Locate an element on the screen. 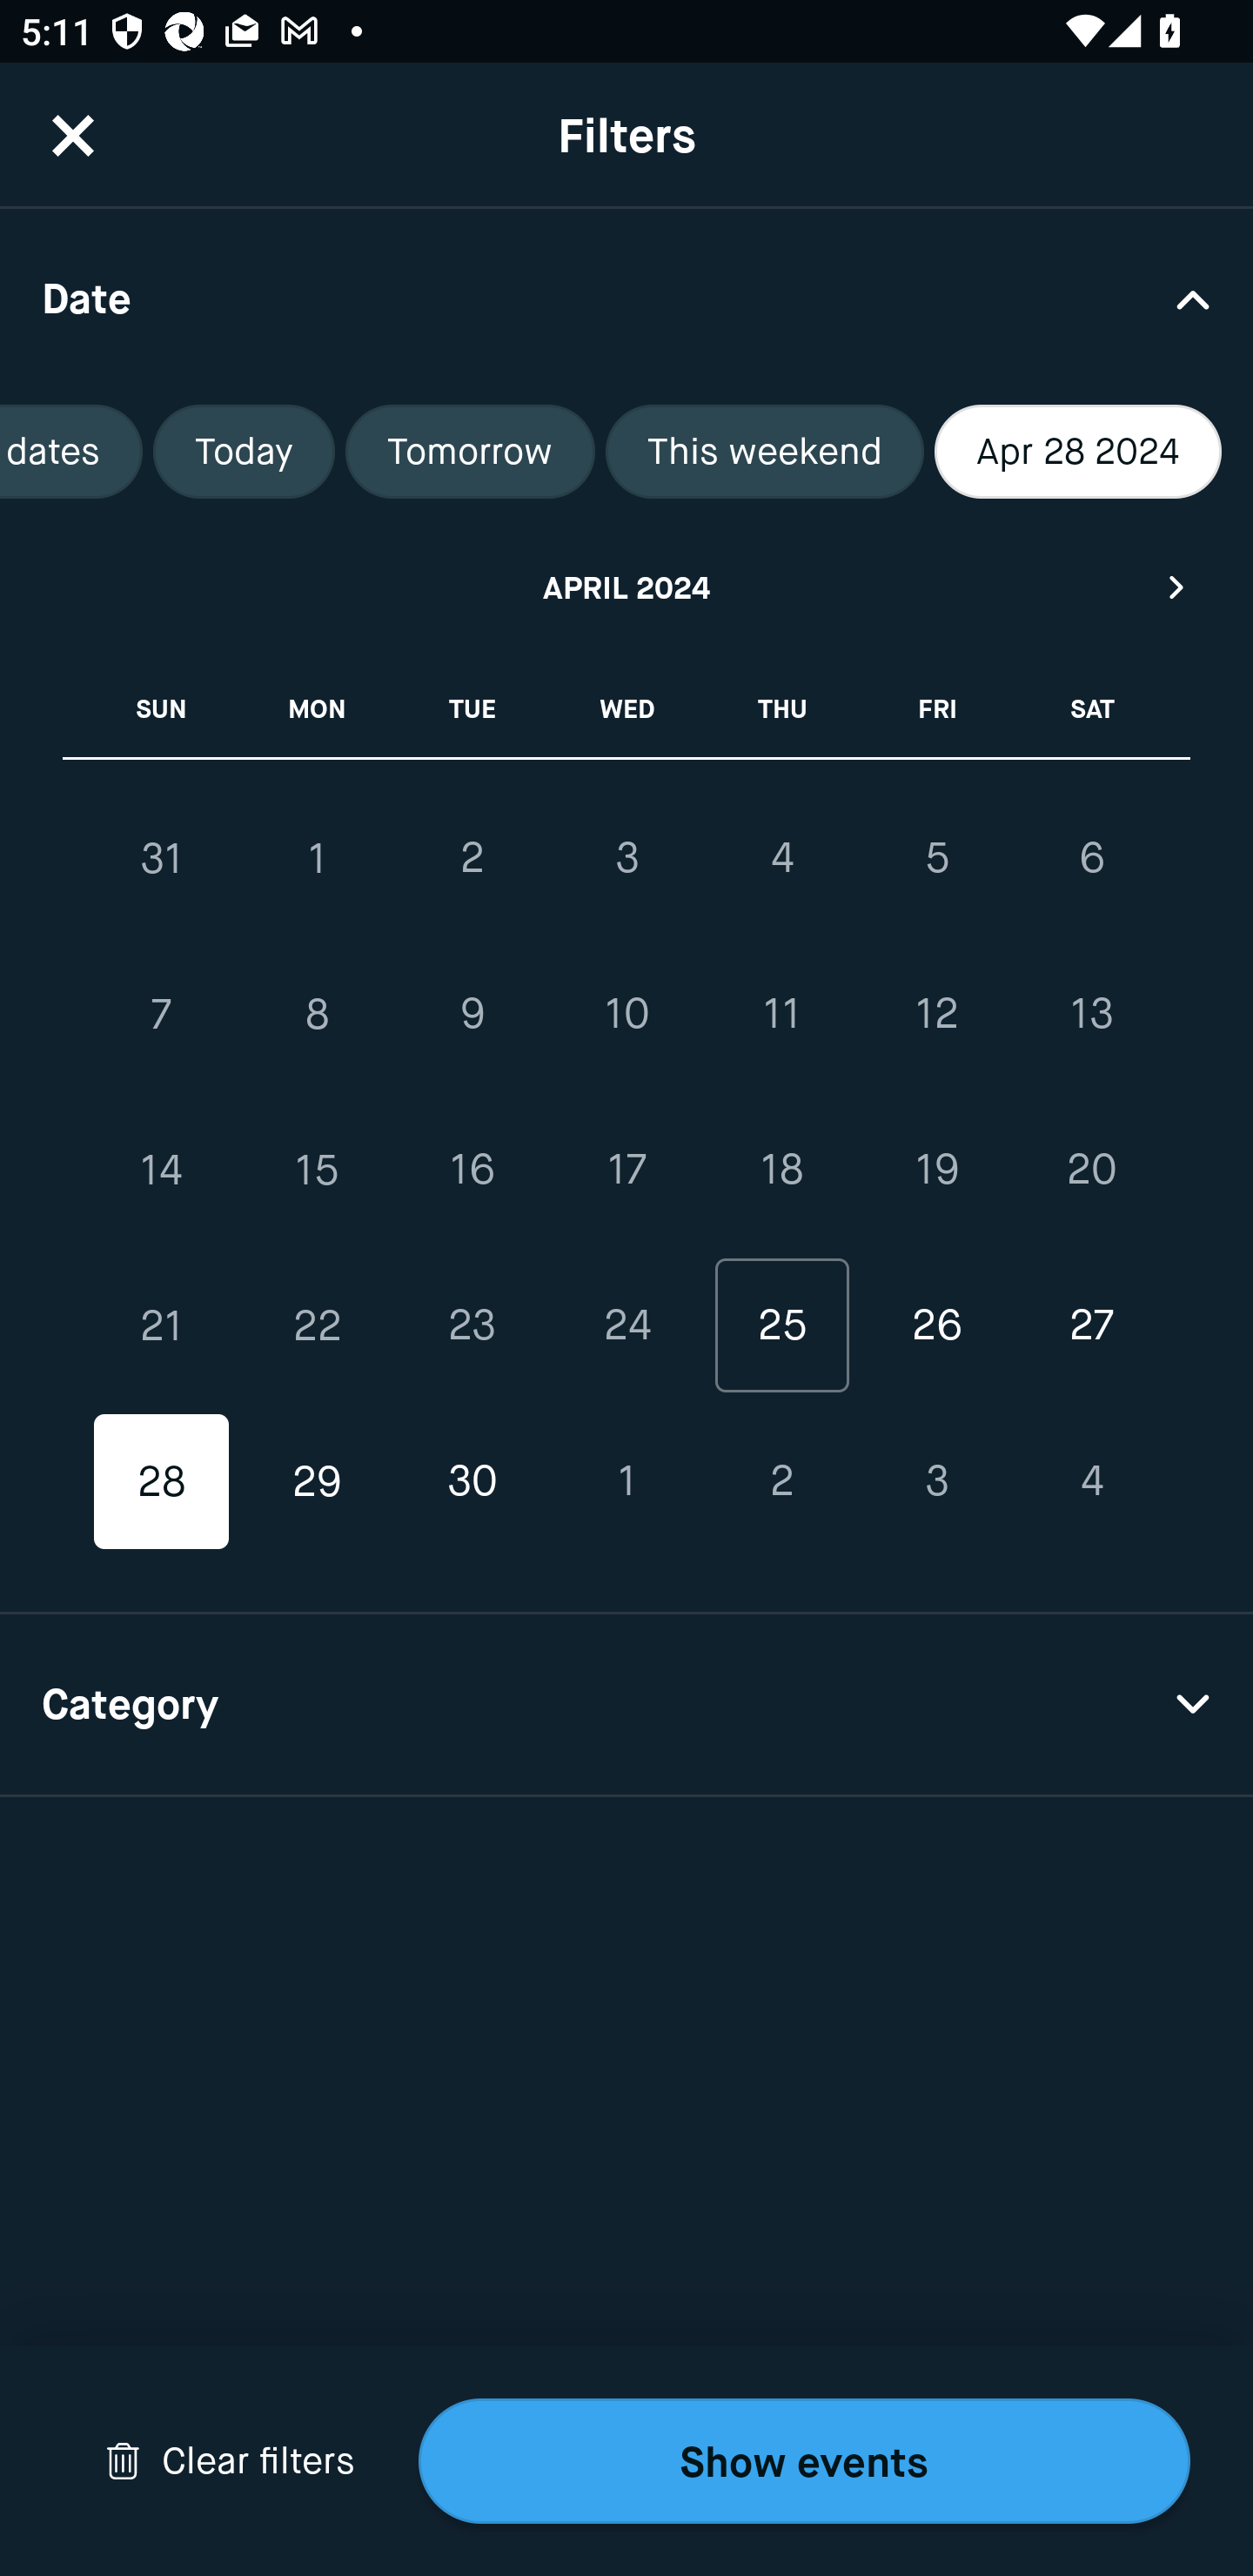 The width and height of the screenshot is (1253, 2576). 23 is located at coordinates (472, 1325).